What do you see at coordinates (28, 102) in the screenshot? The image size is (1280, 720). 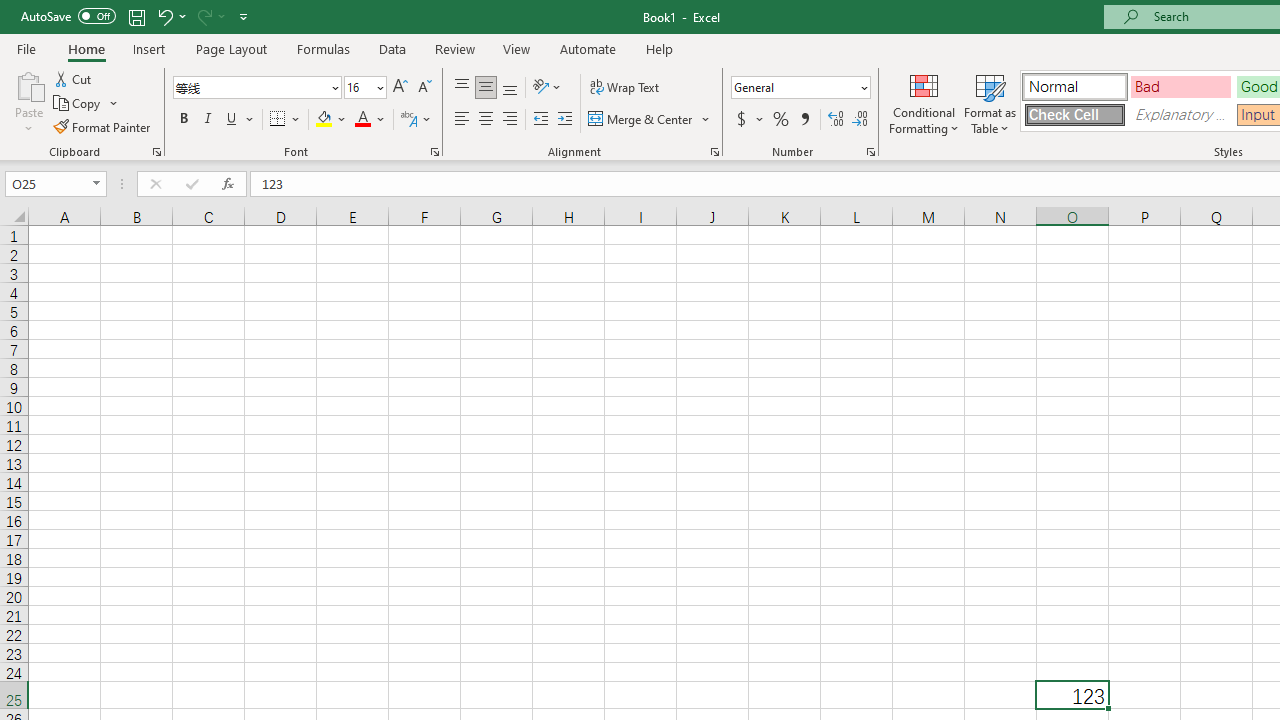 I see `Paste` at bounding box center [28, 102].